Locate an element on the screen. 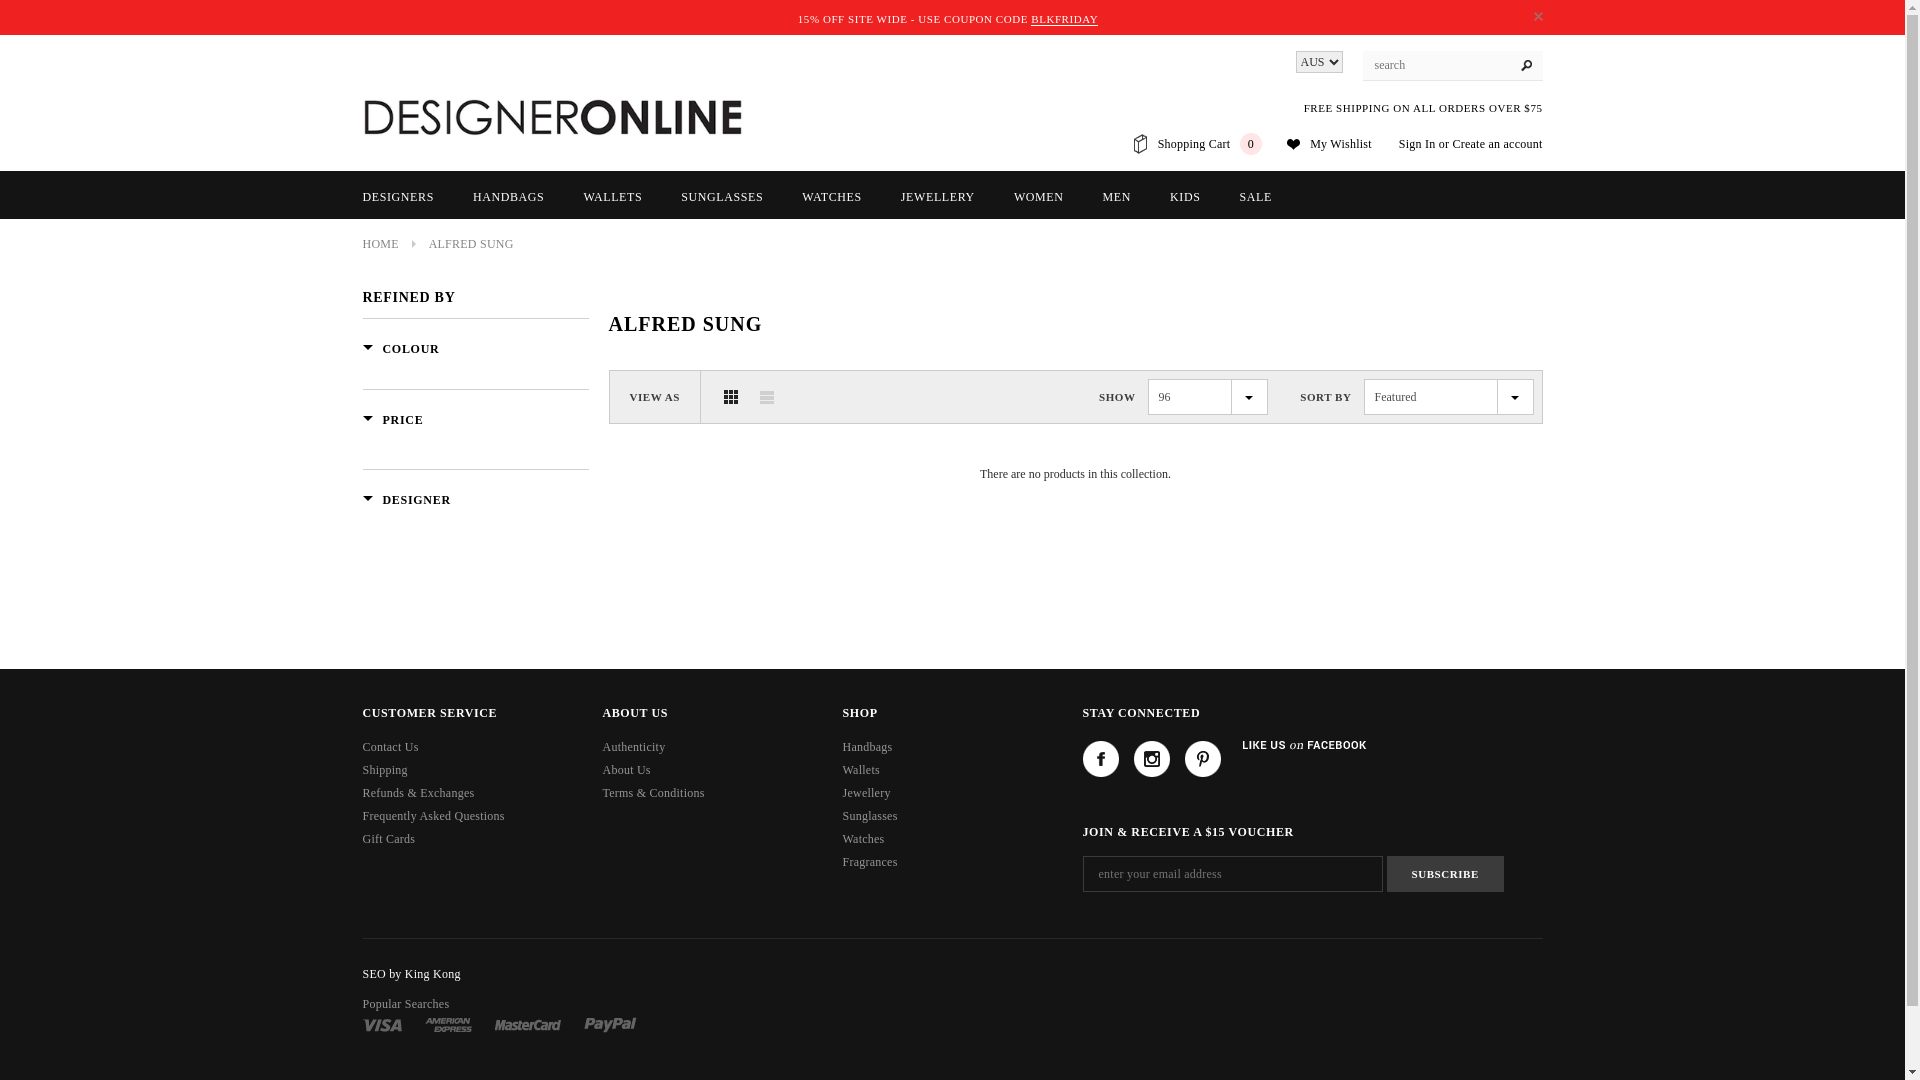 The height and width of the screenshot is (1080, 1920). Sunglasses is located at coordinates (870, 816).